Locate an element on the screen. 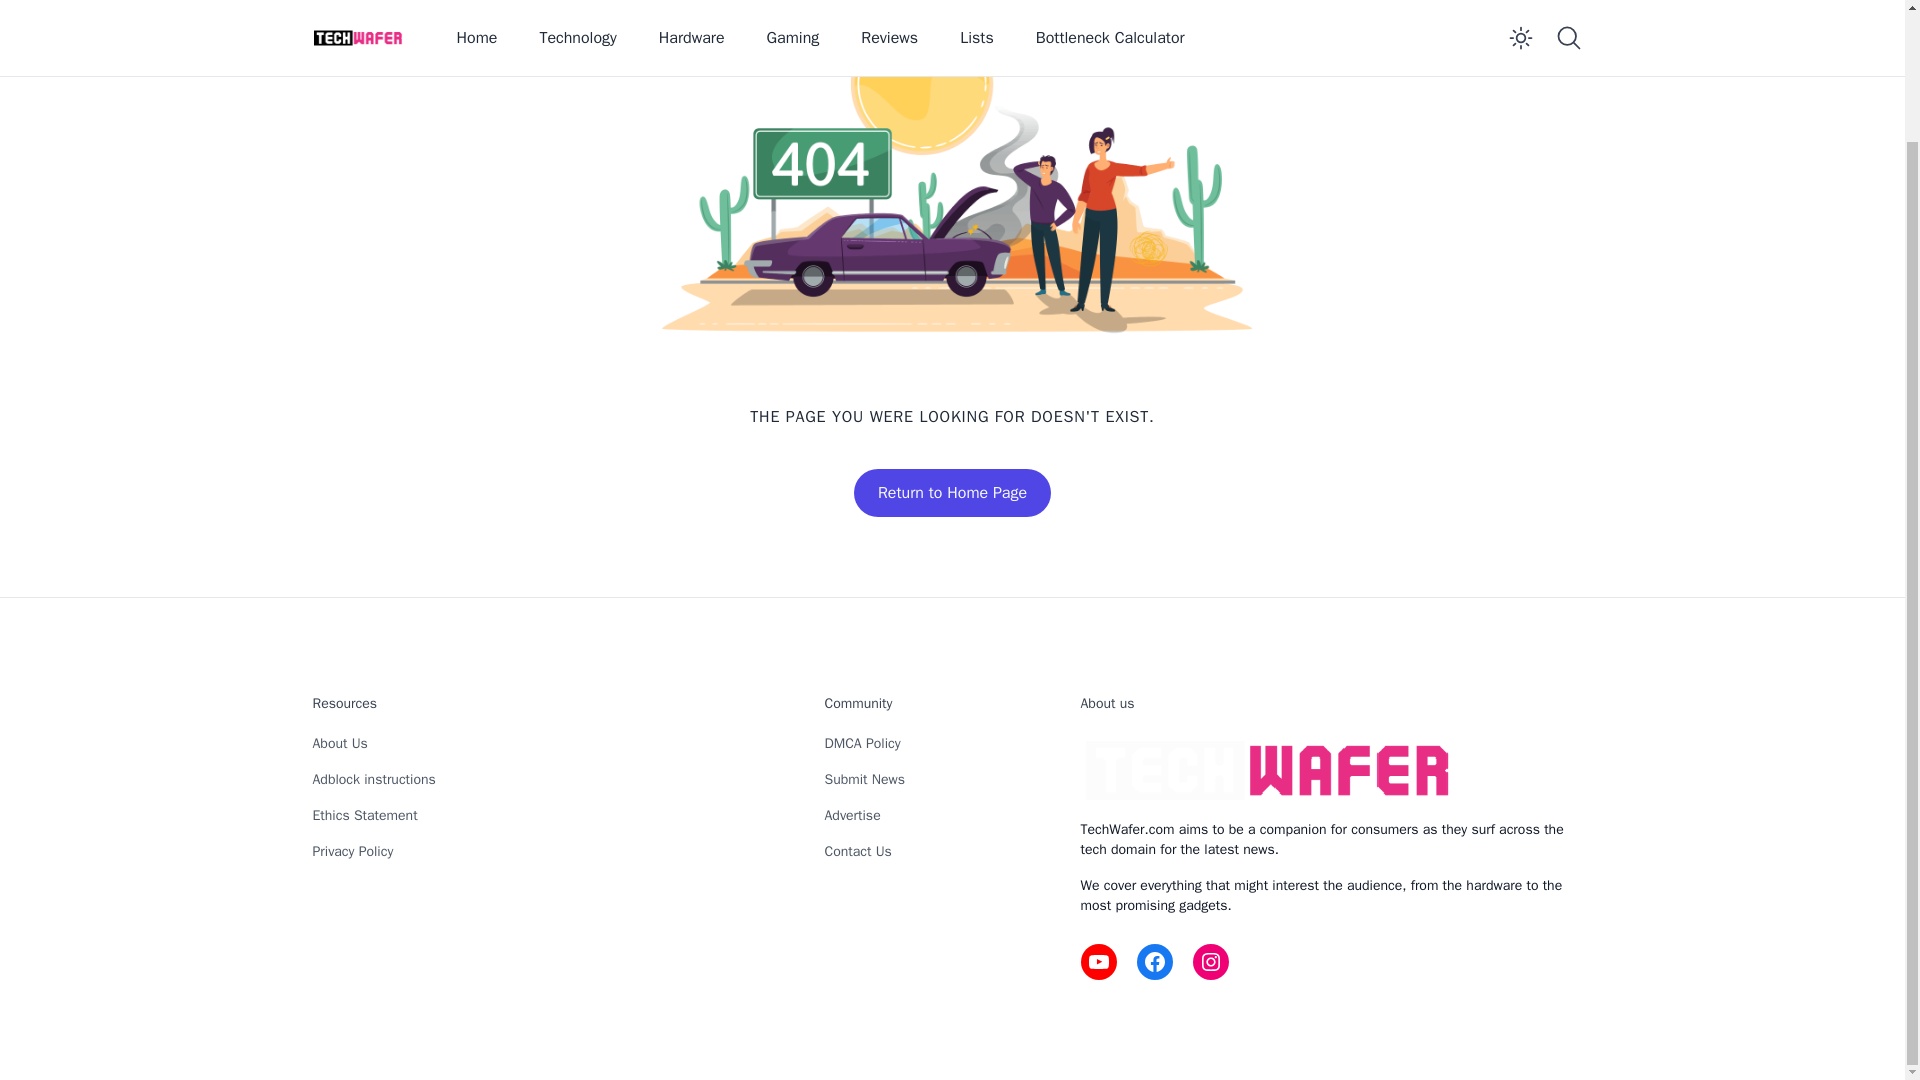 The image size is (1920, 1080). Advertise is located at coordinates (851, 815).